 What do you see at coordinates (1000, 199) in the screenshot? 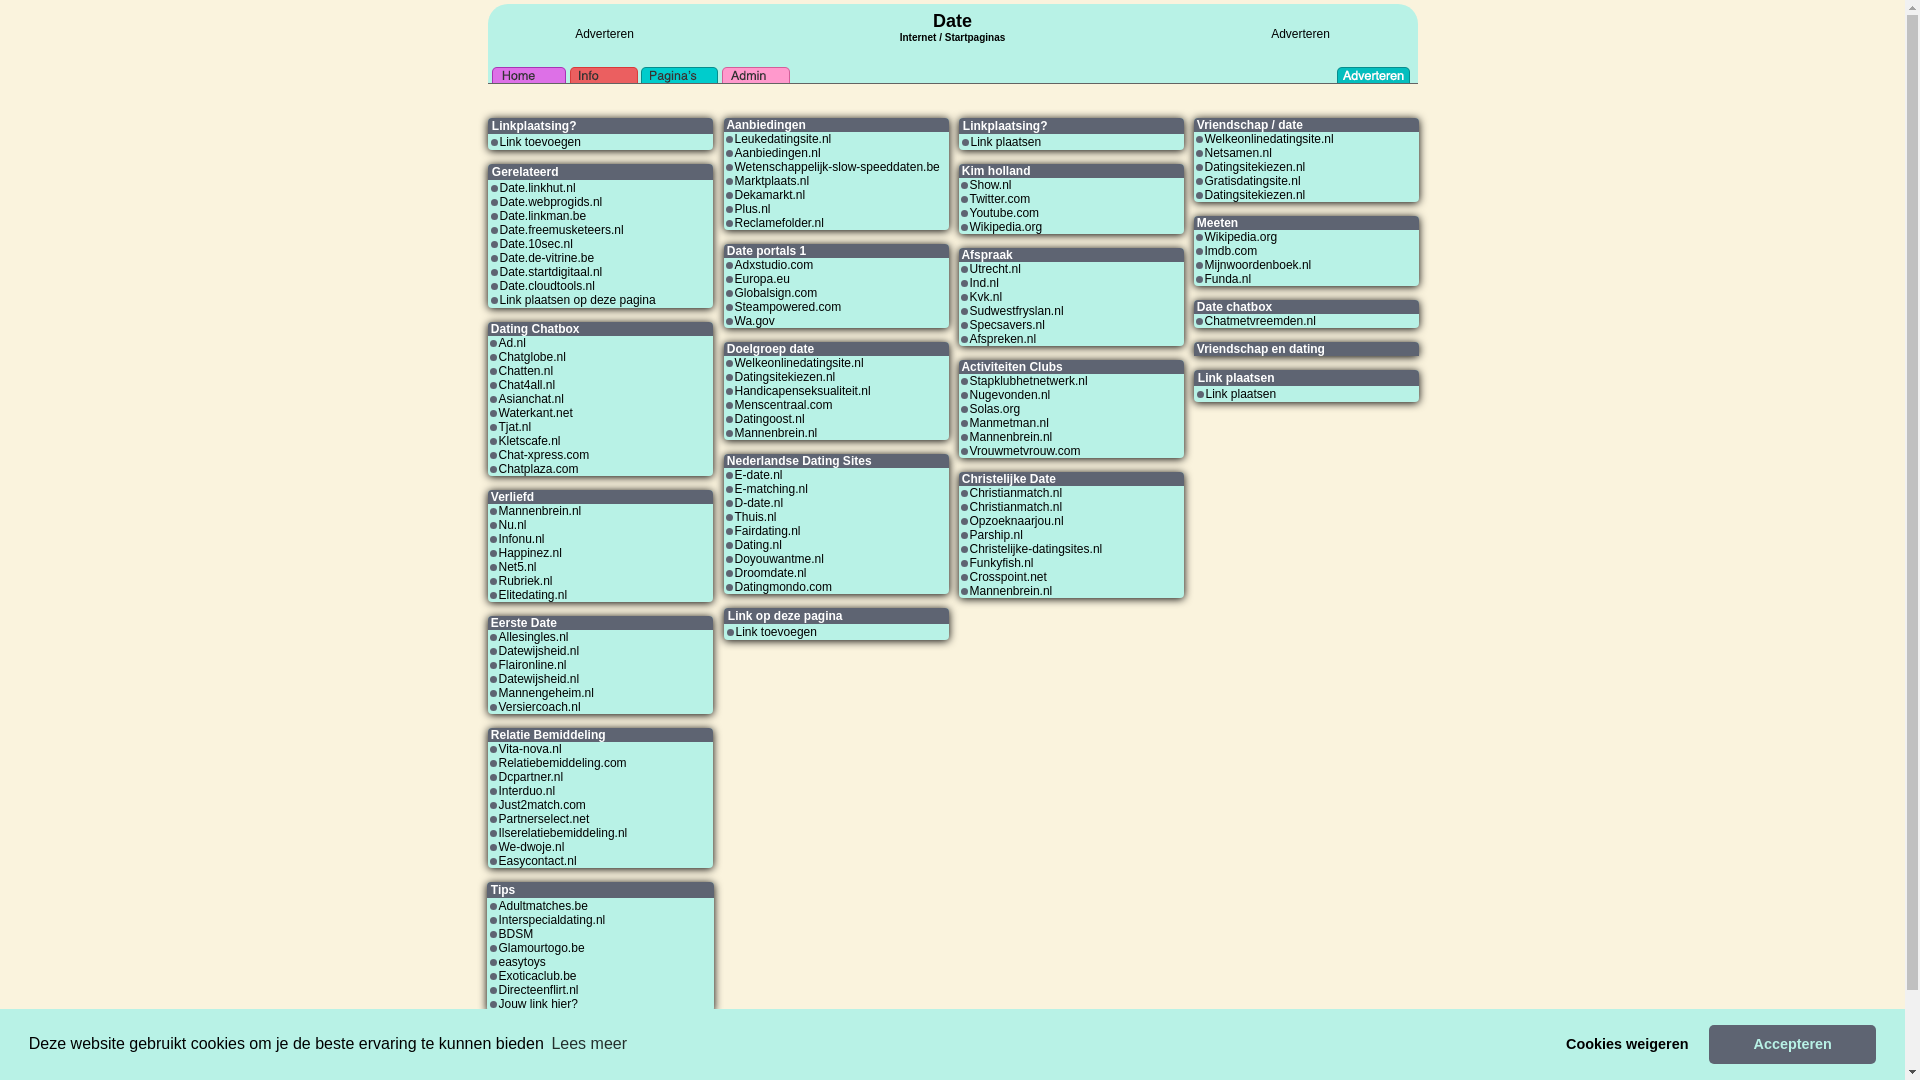
I see `Twitter.com` at bounding box center [1000, 199].